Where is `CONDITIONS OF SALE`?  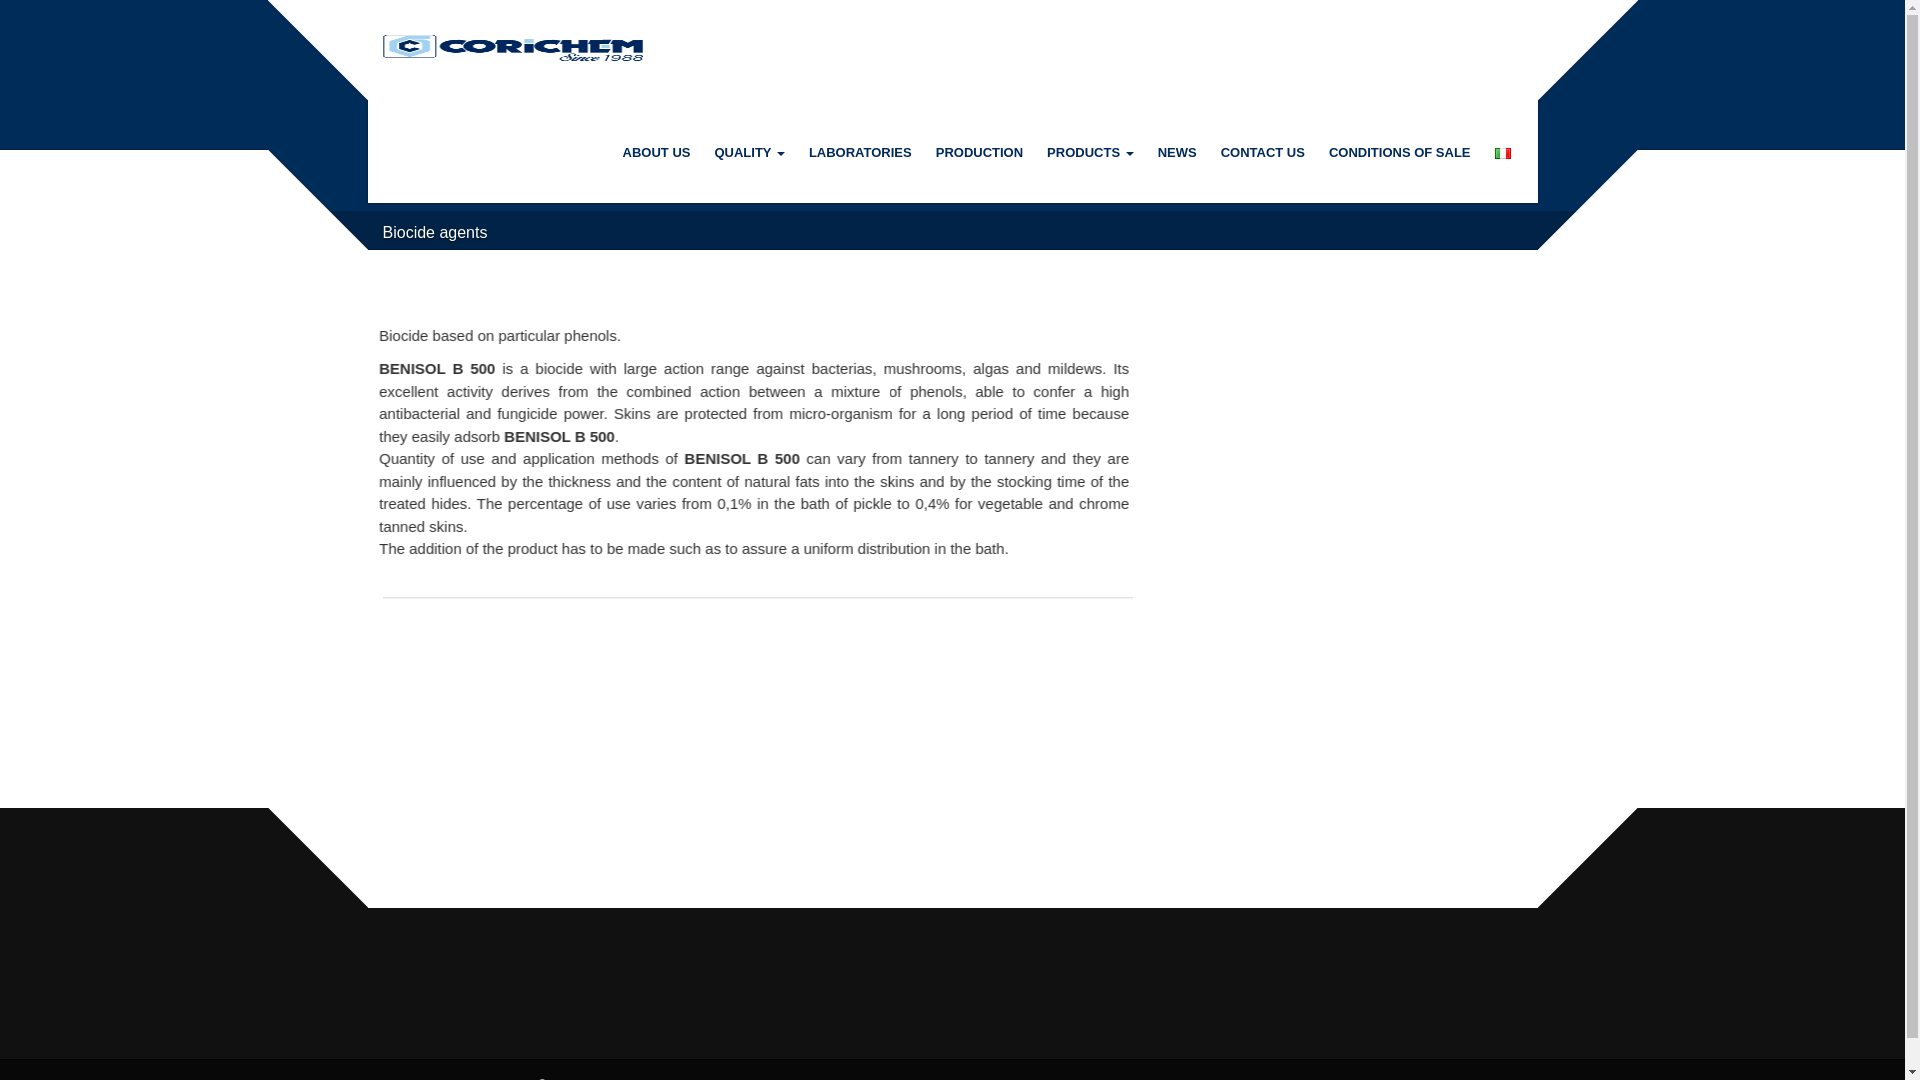 CONDITIONS OF SALE is located at coordinates (1400, 152).